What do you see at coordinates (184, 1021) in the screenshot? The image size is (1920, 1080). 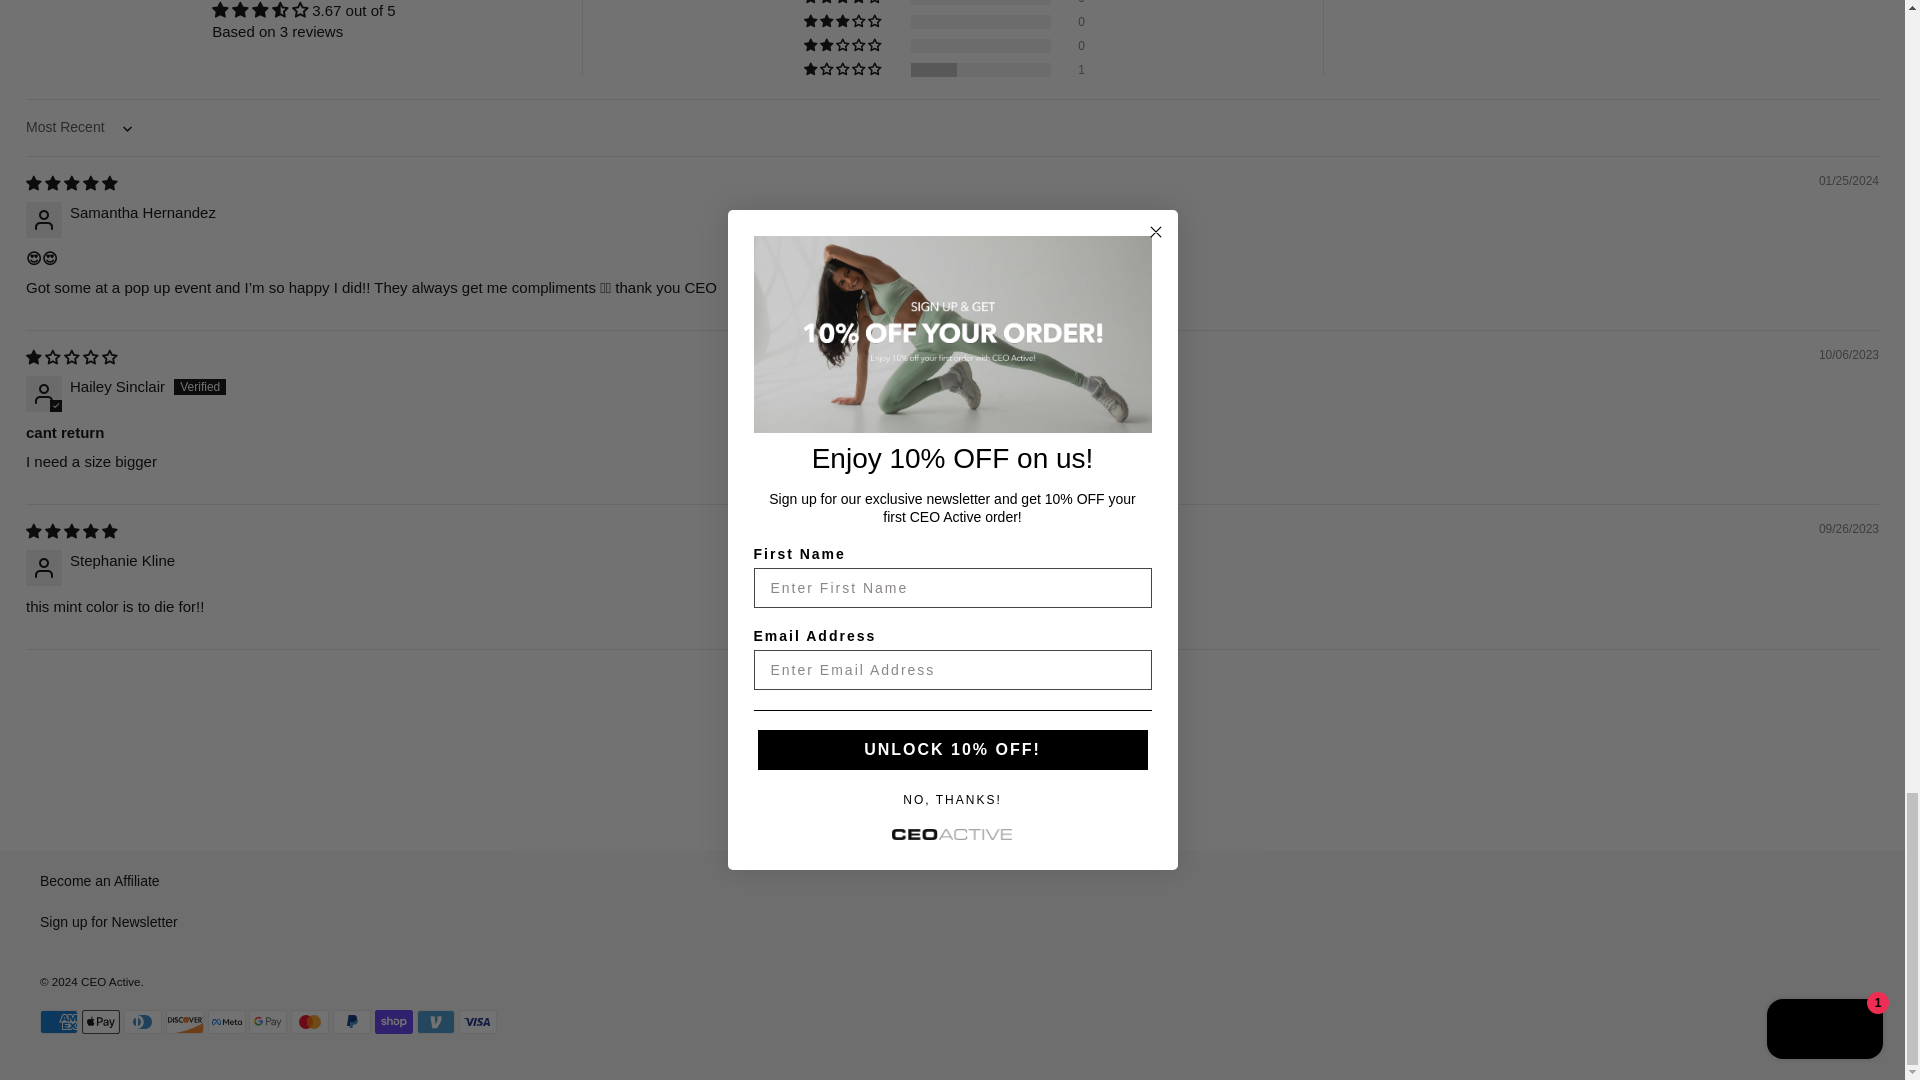 I see `Discover` at bounding box center [184, 1021].